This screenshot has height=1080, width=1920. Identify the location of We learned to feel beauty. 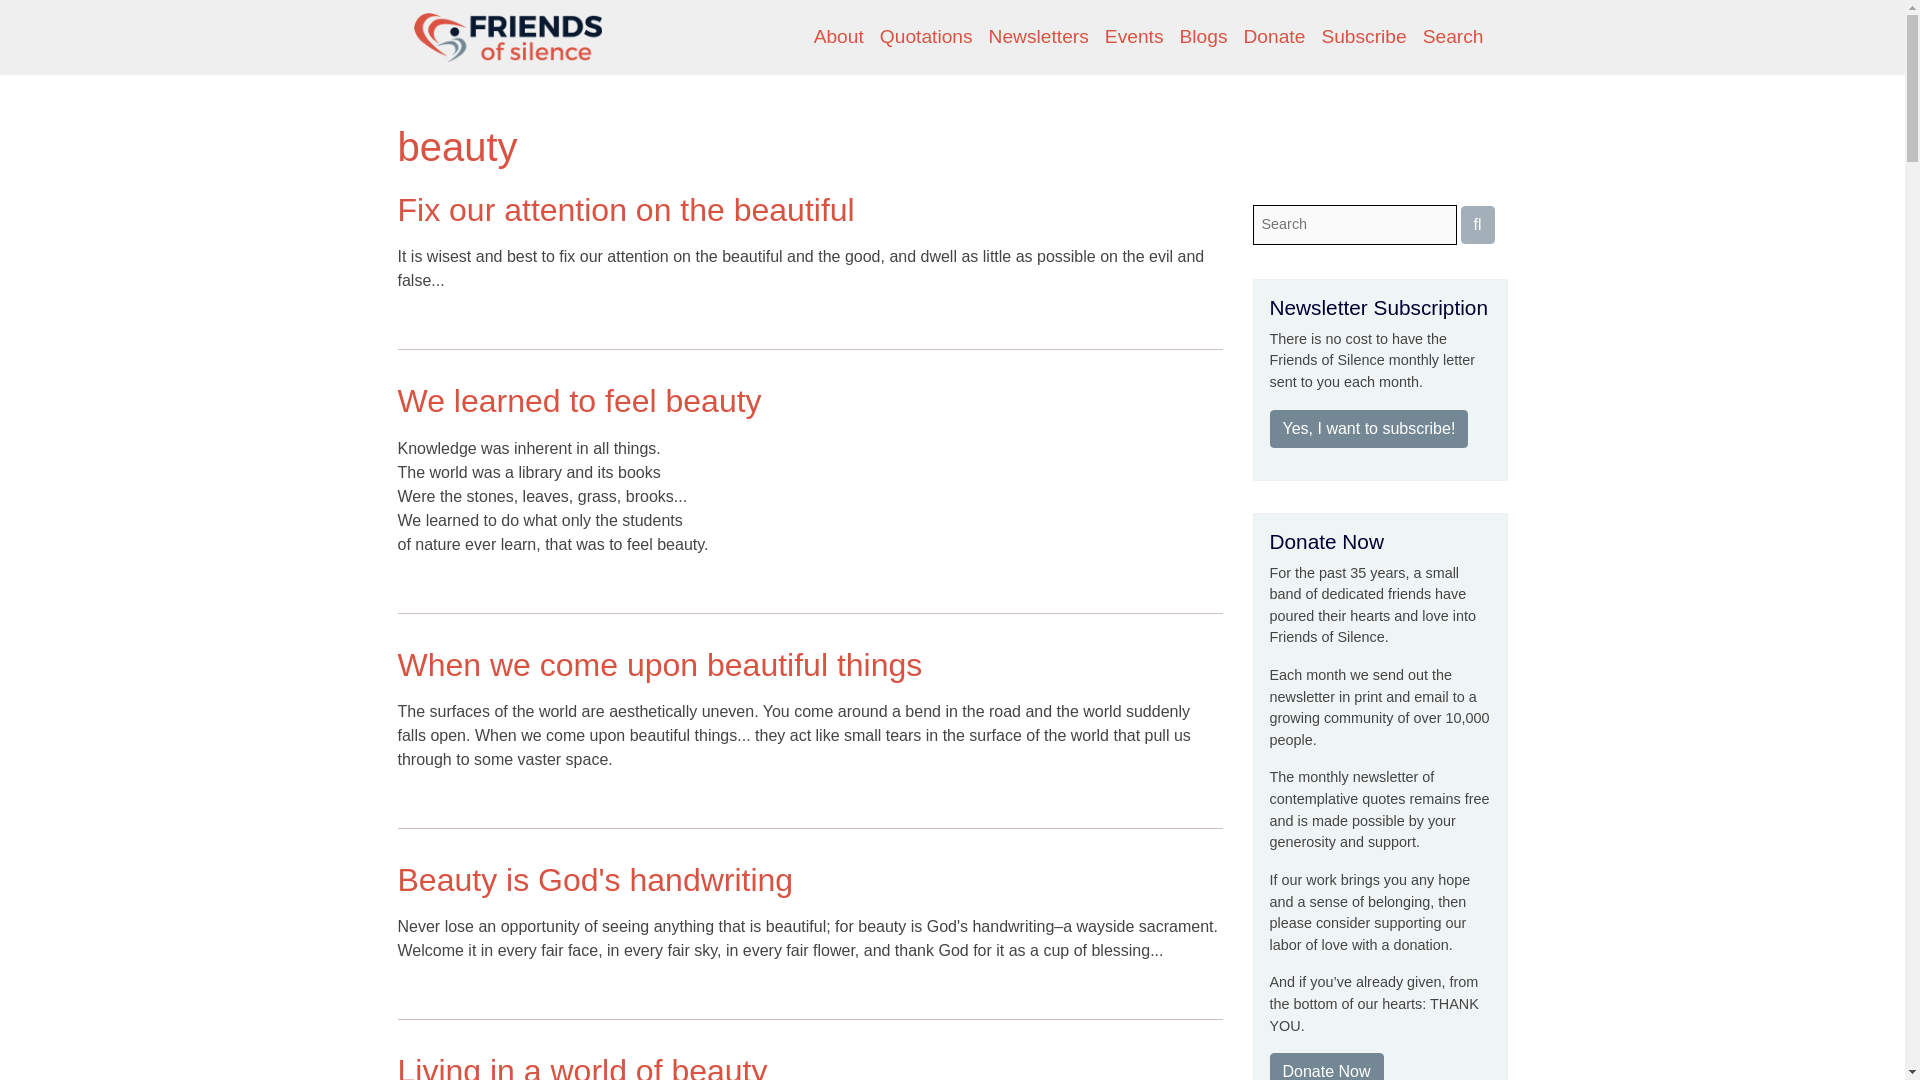
(580, 401).